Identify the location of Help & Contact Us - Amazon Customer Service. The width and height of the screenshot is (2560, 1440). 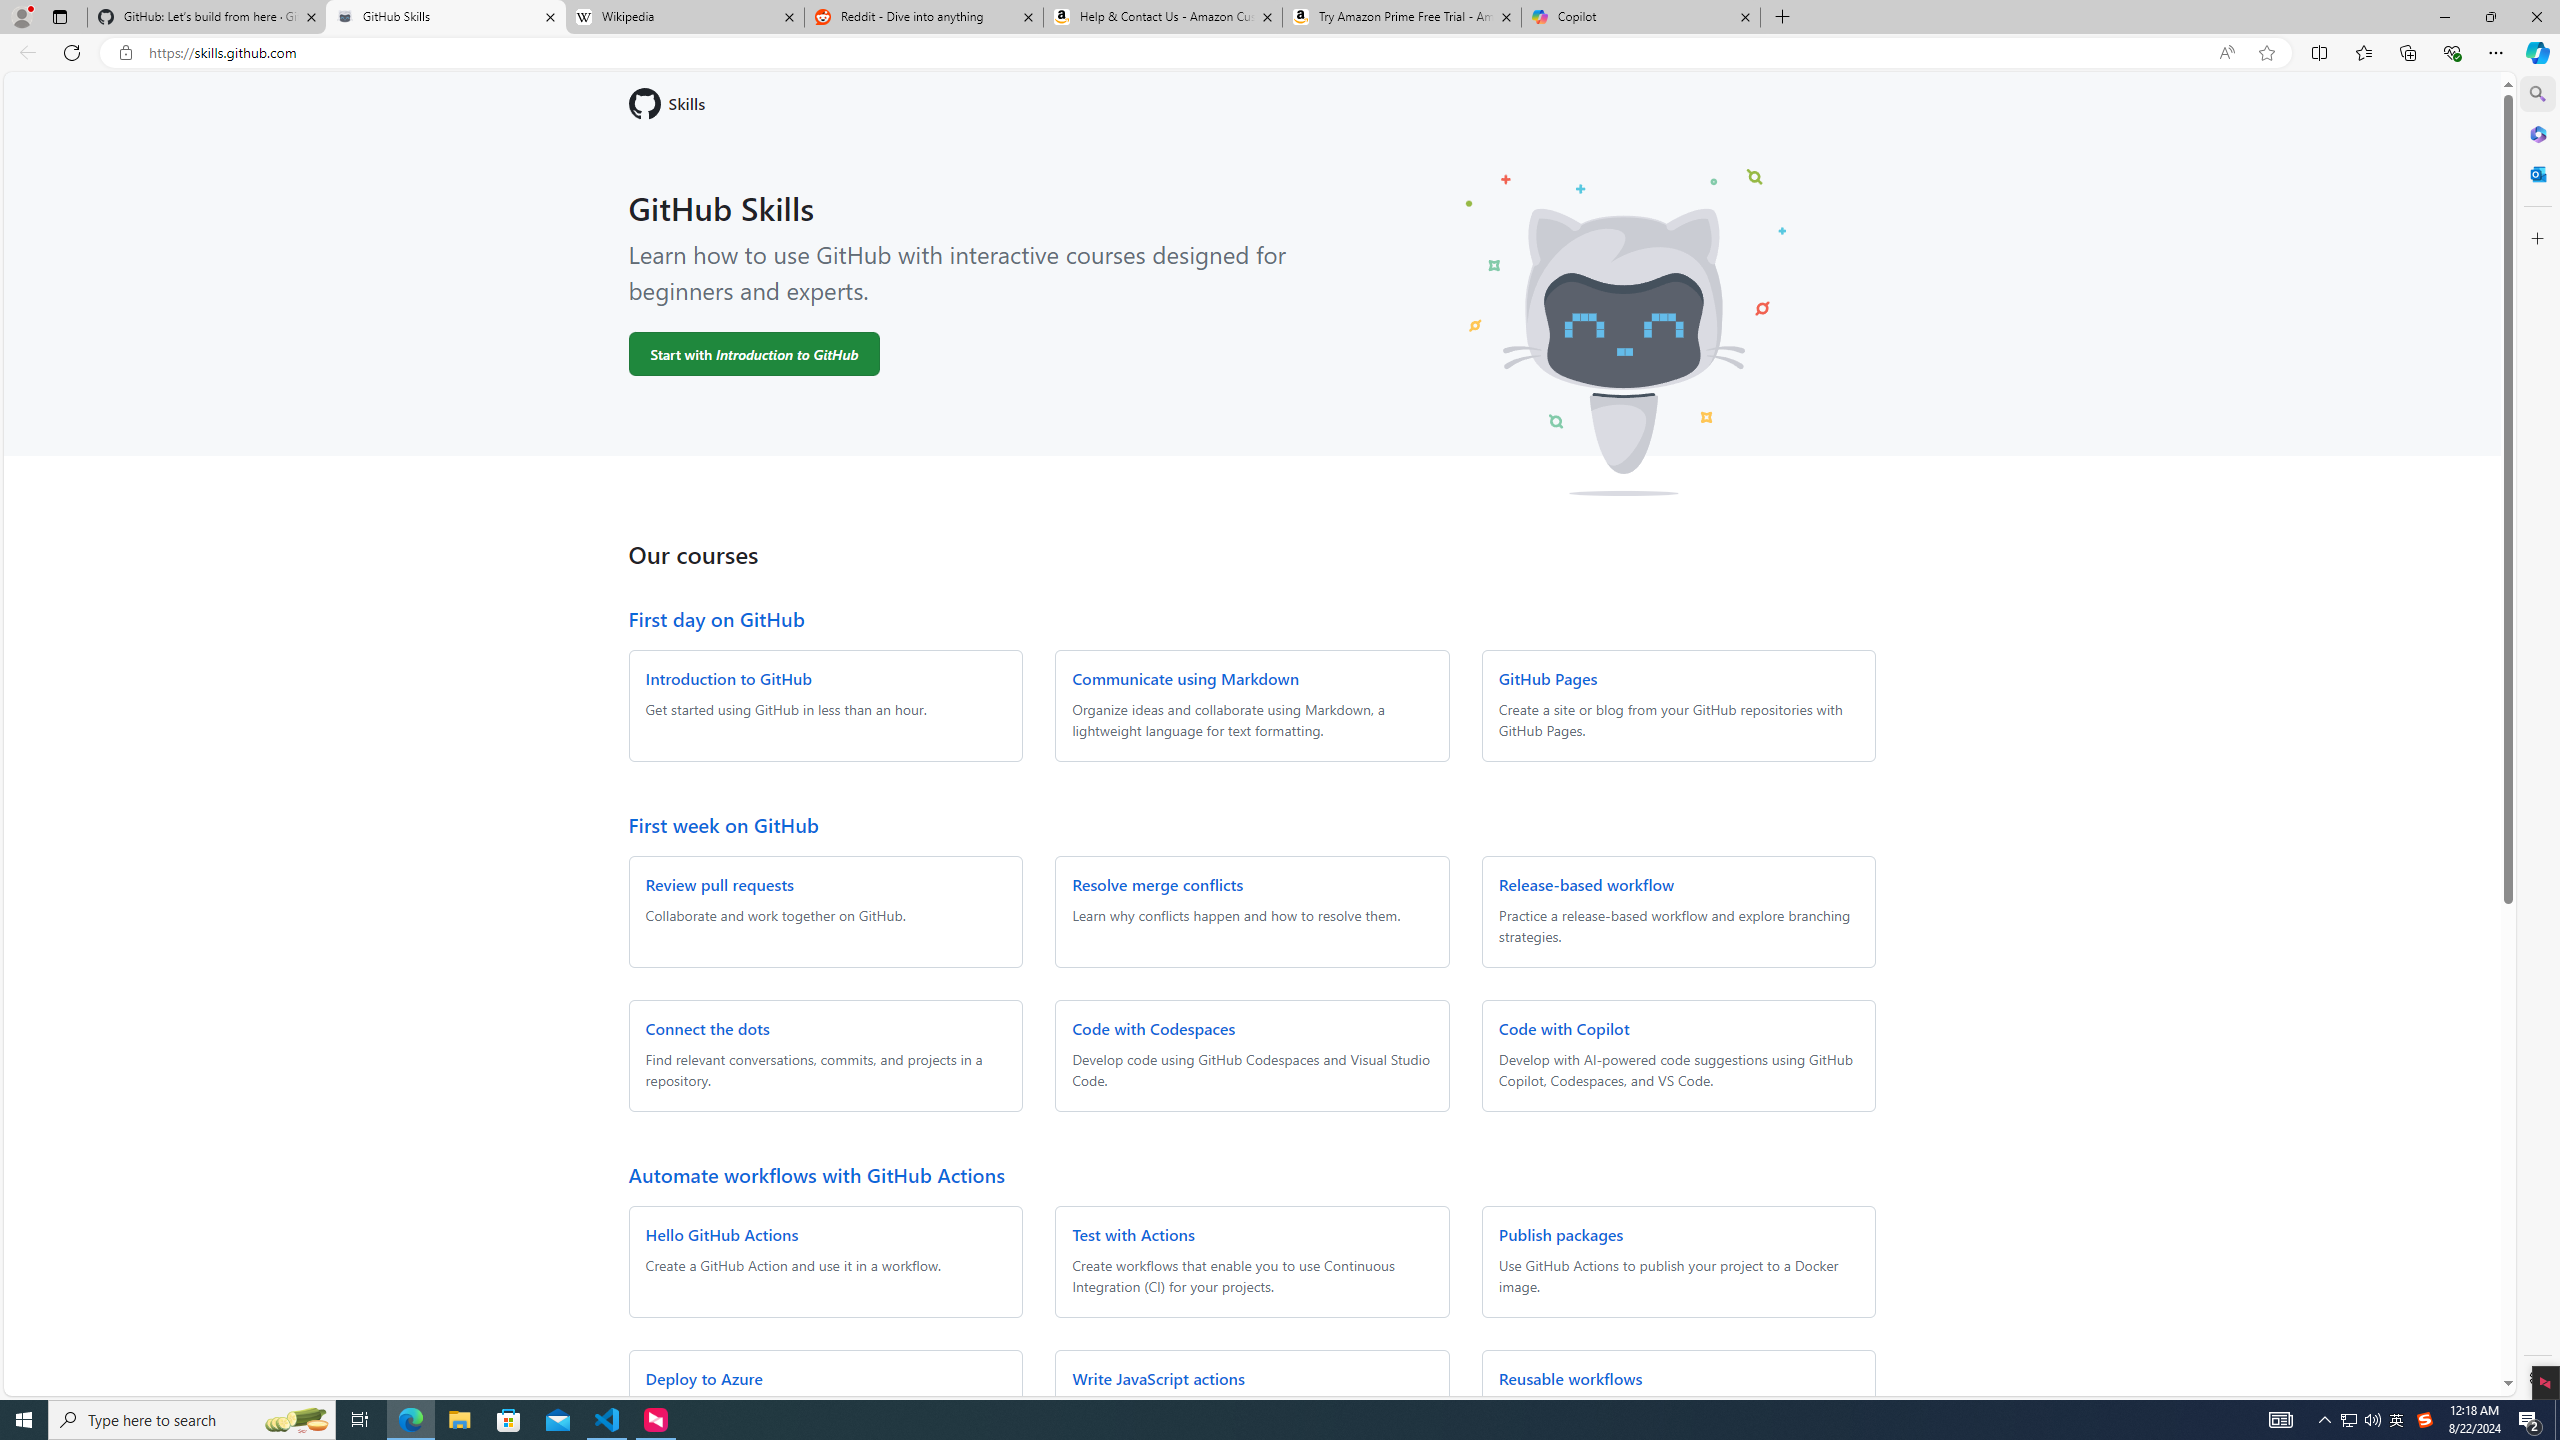
(1162, 17).